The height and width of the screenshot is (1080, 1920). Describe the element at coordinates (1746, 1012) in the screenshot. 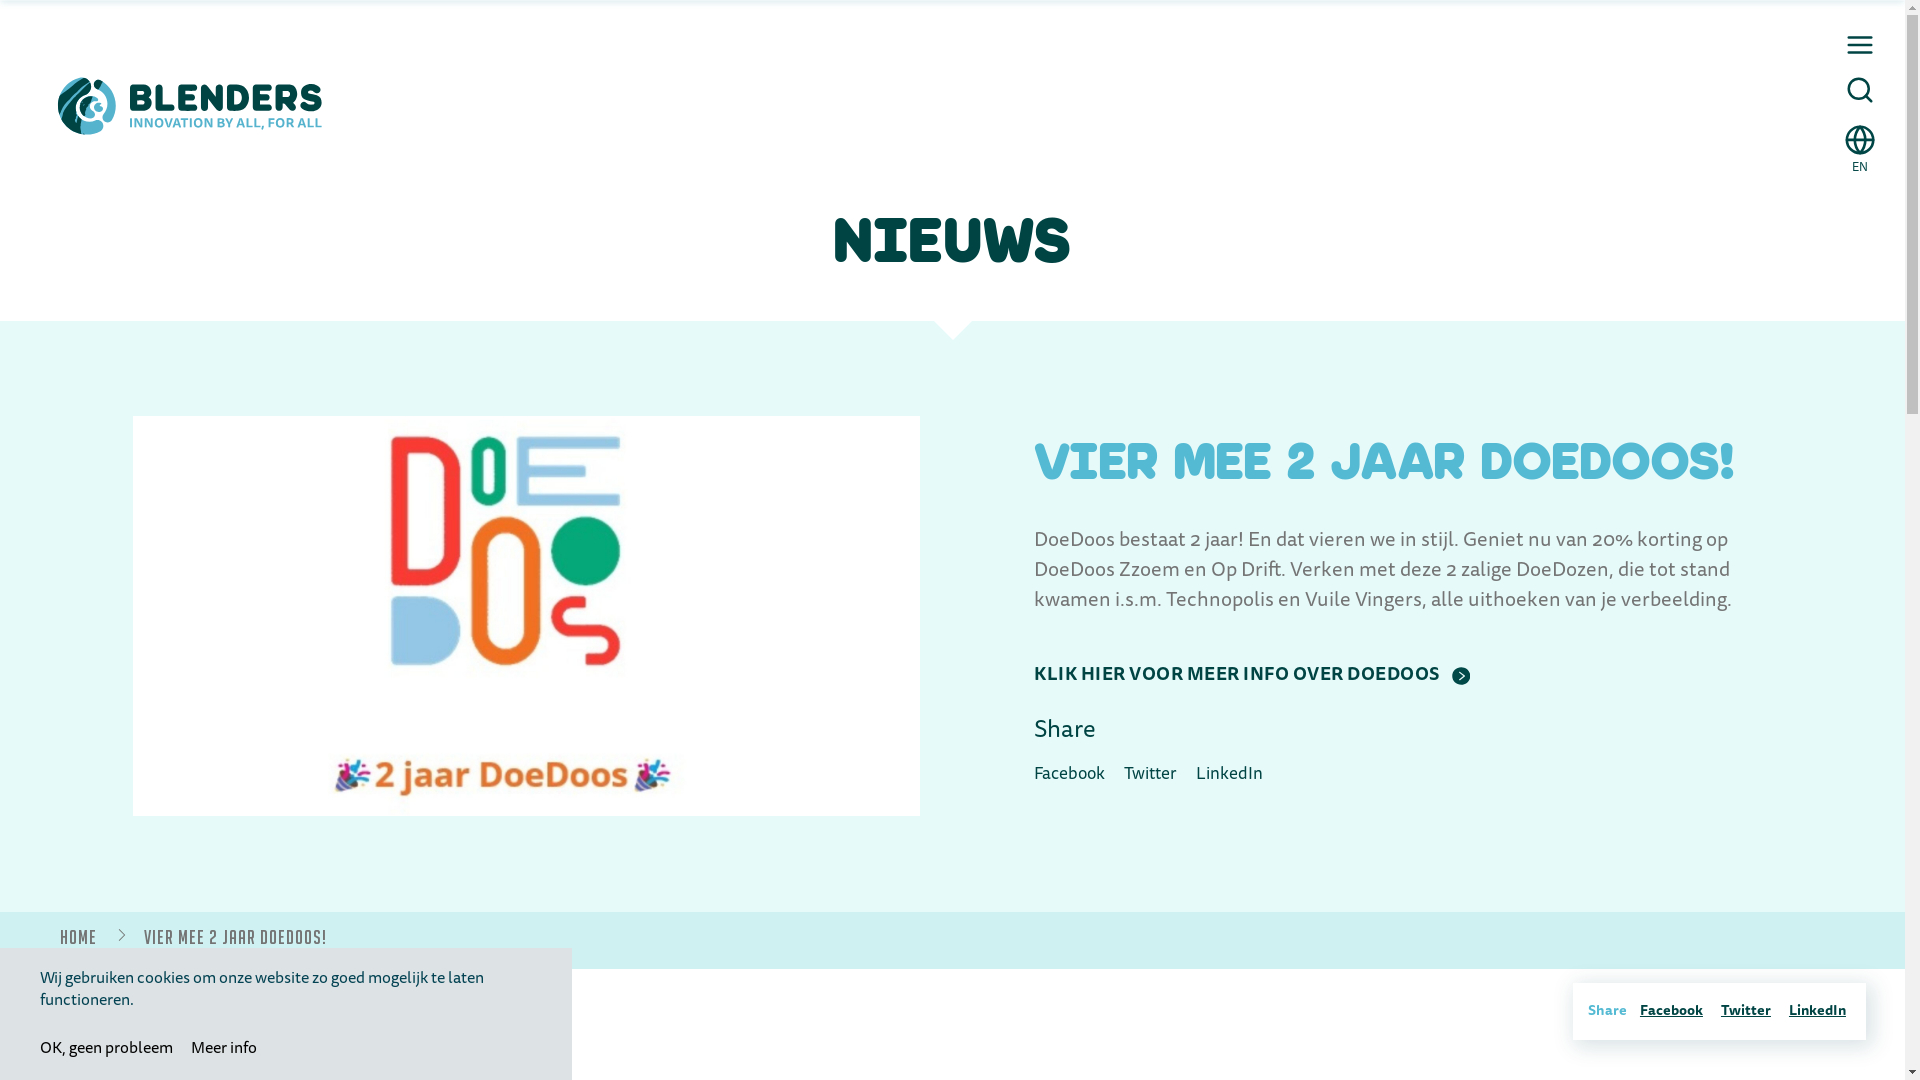

I see `Twitter` at that location.